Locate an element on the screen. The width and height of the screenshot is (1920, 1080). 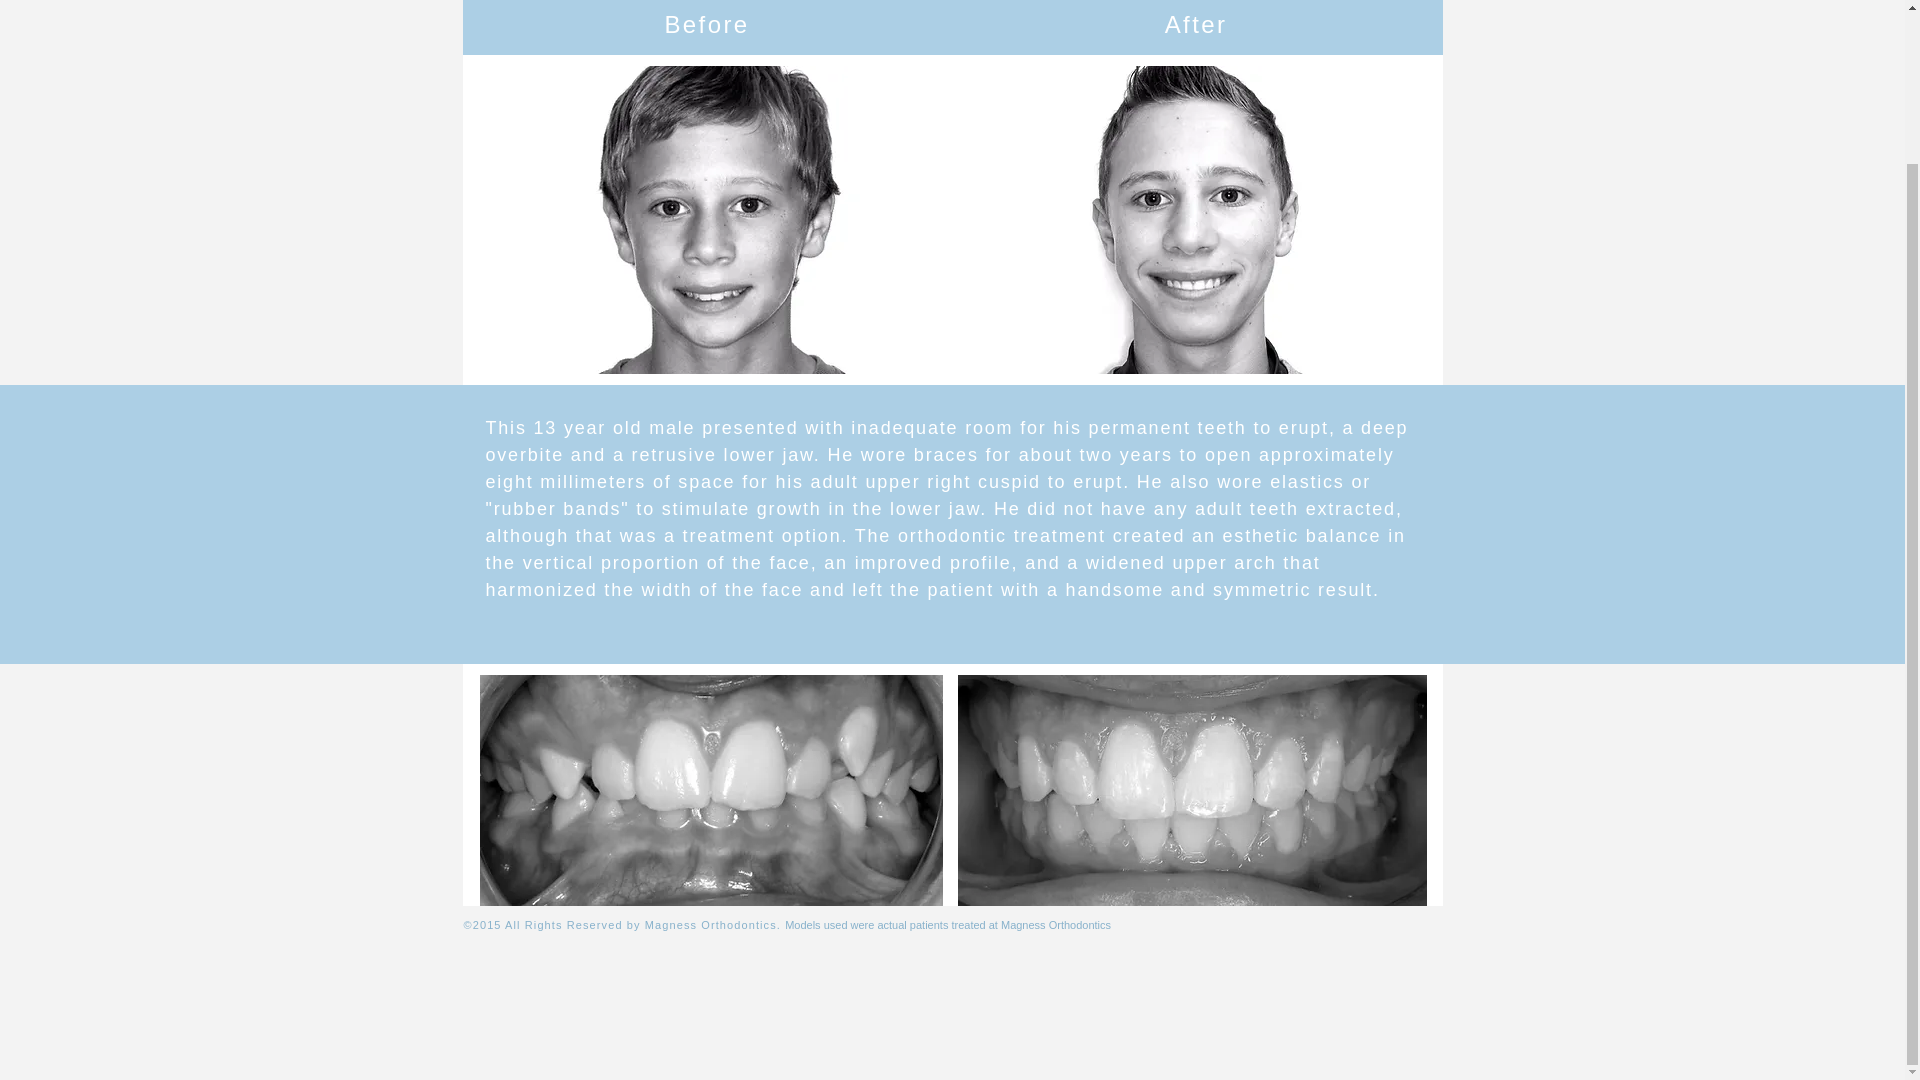
Connor Sloan Initial CenterBefore.jpg is located at coordinates (711, 790).